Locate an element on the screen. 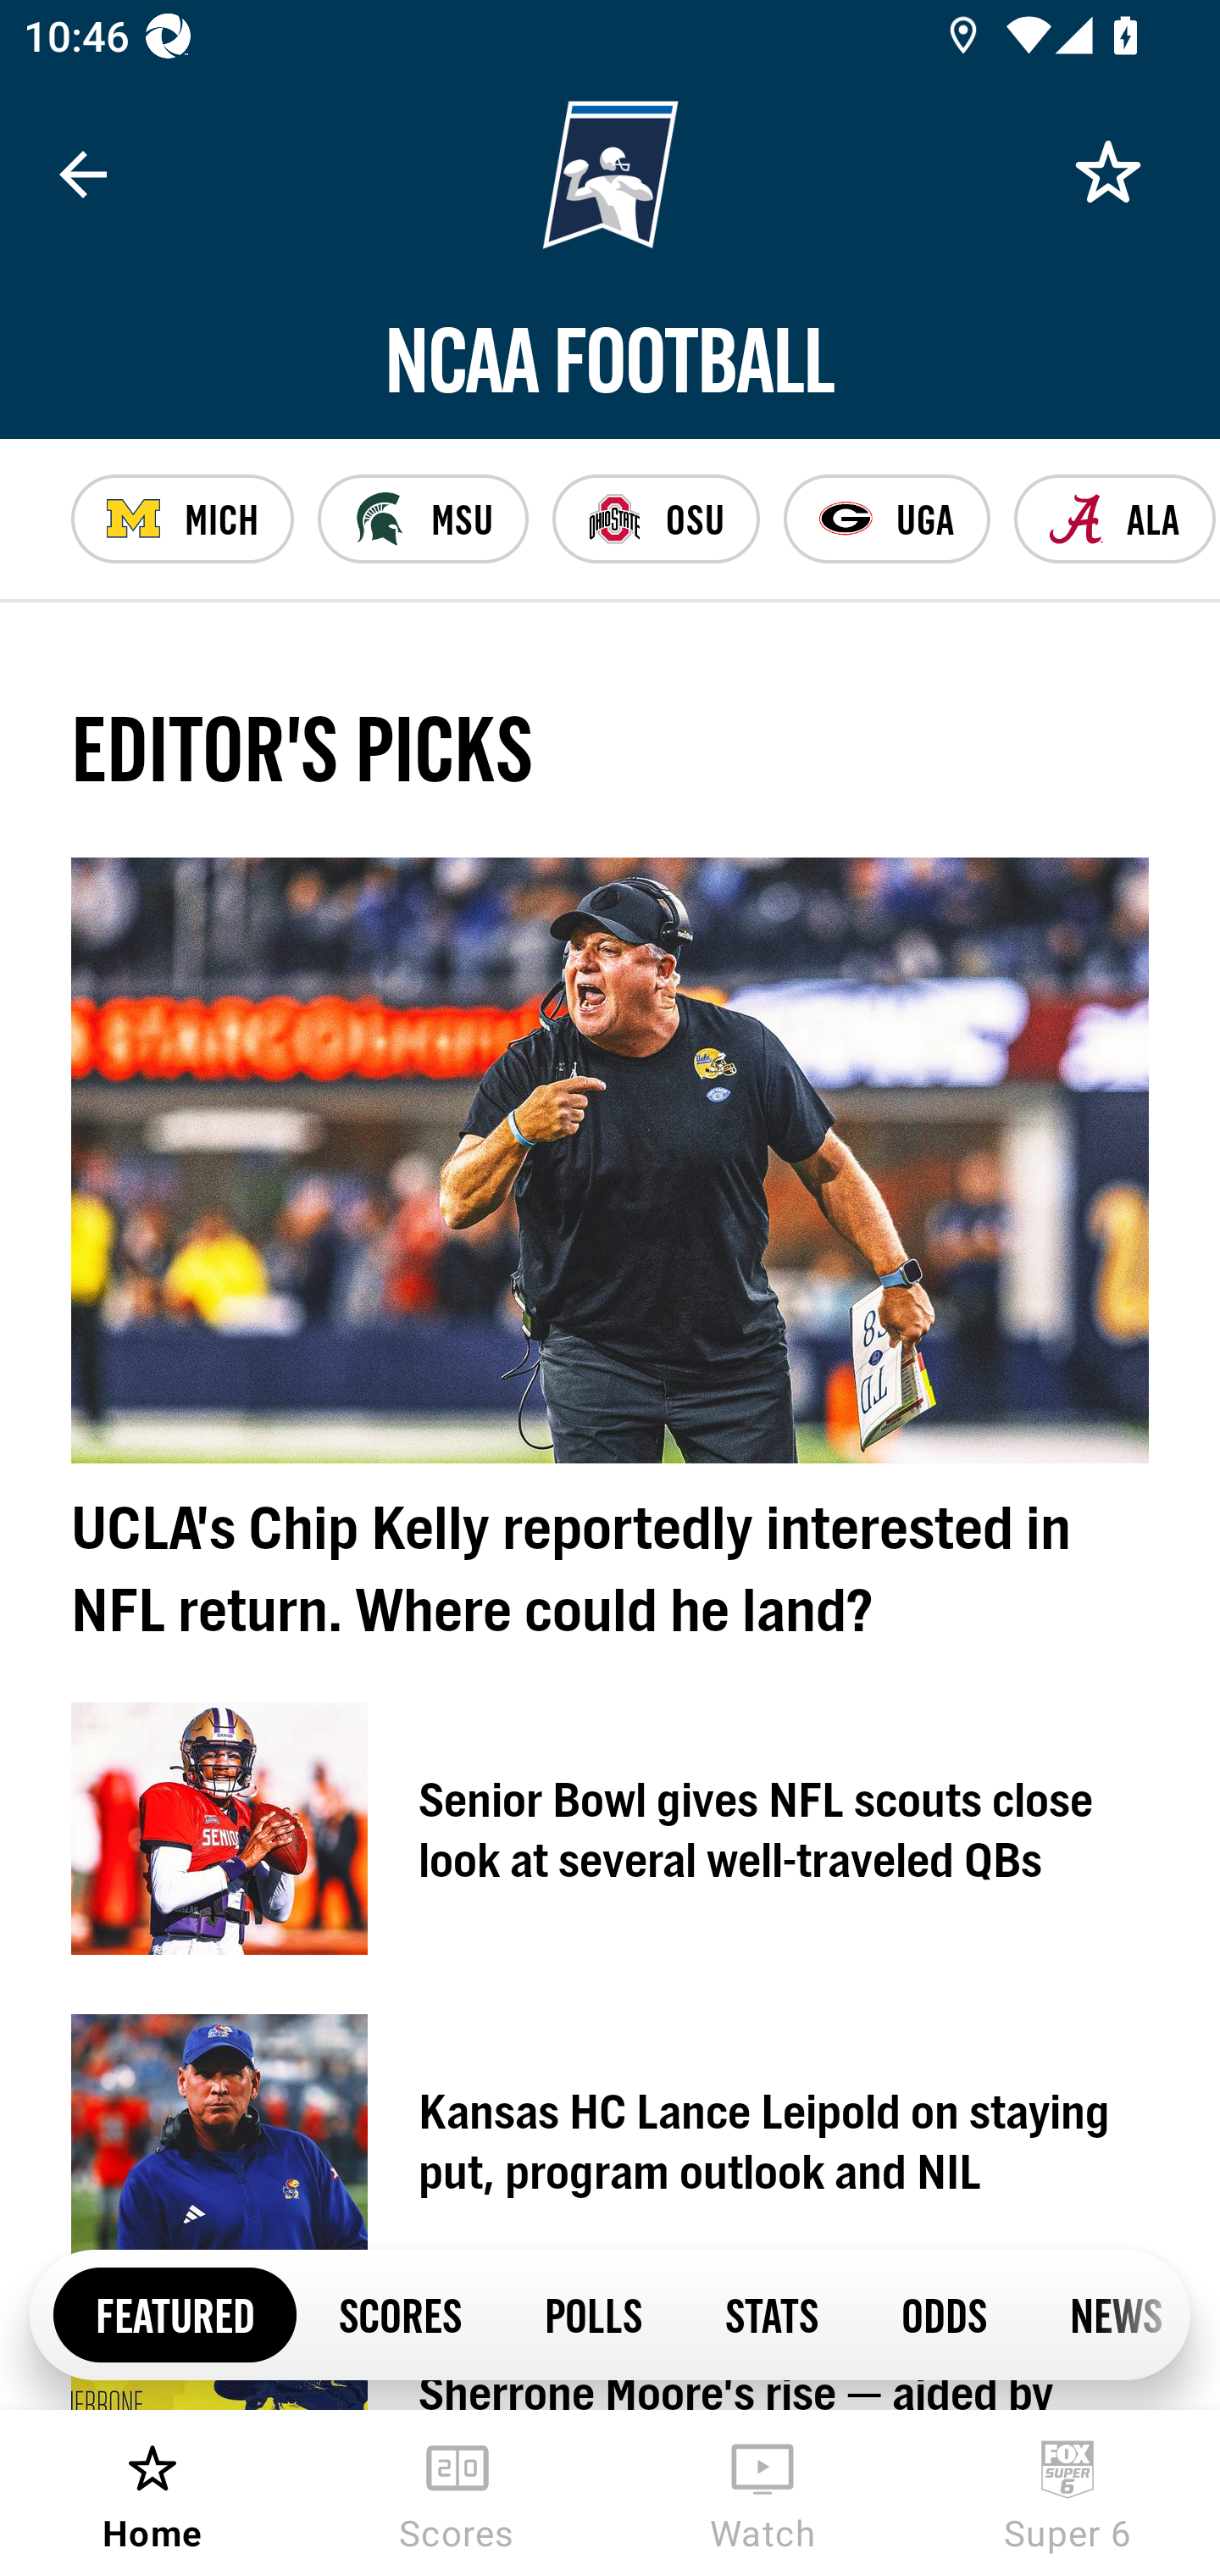  POLLS is located at coordinates (593, 2313).